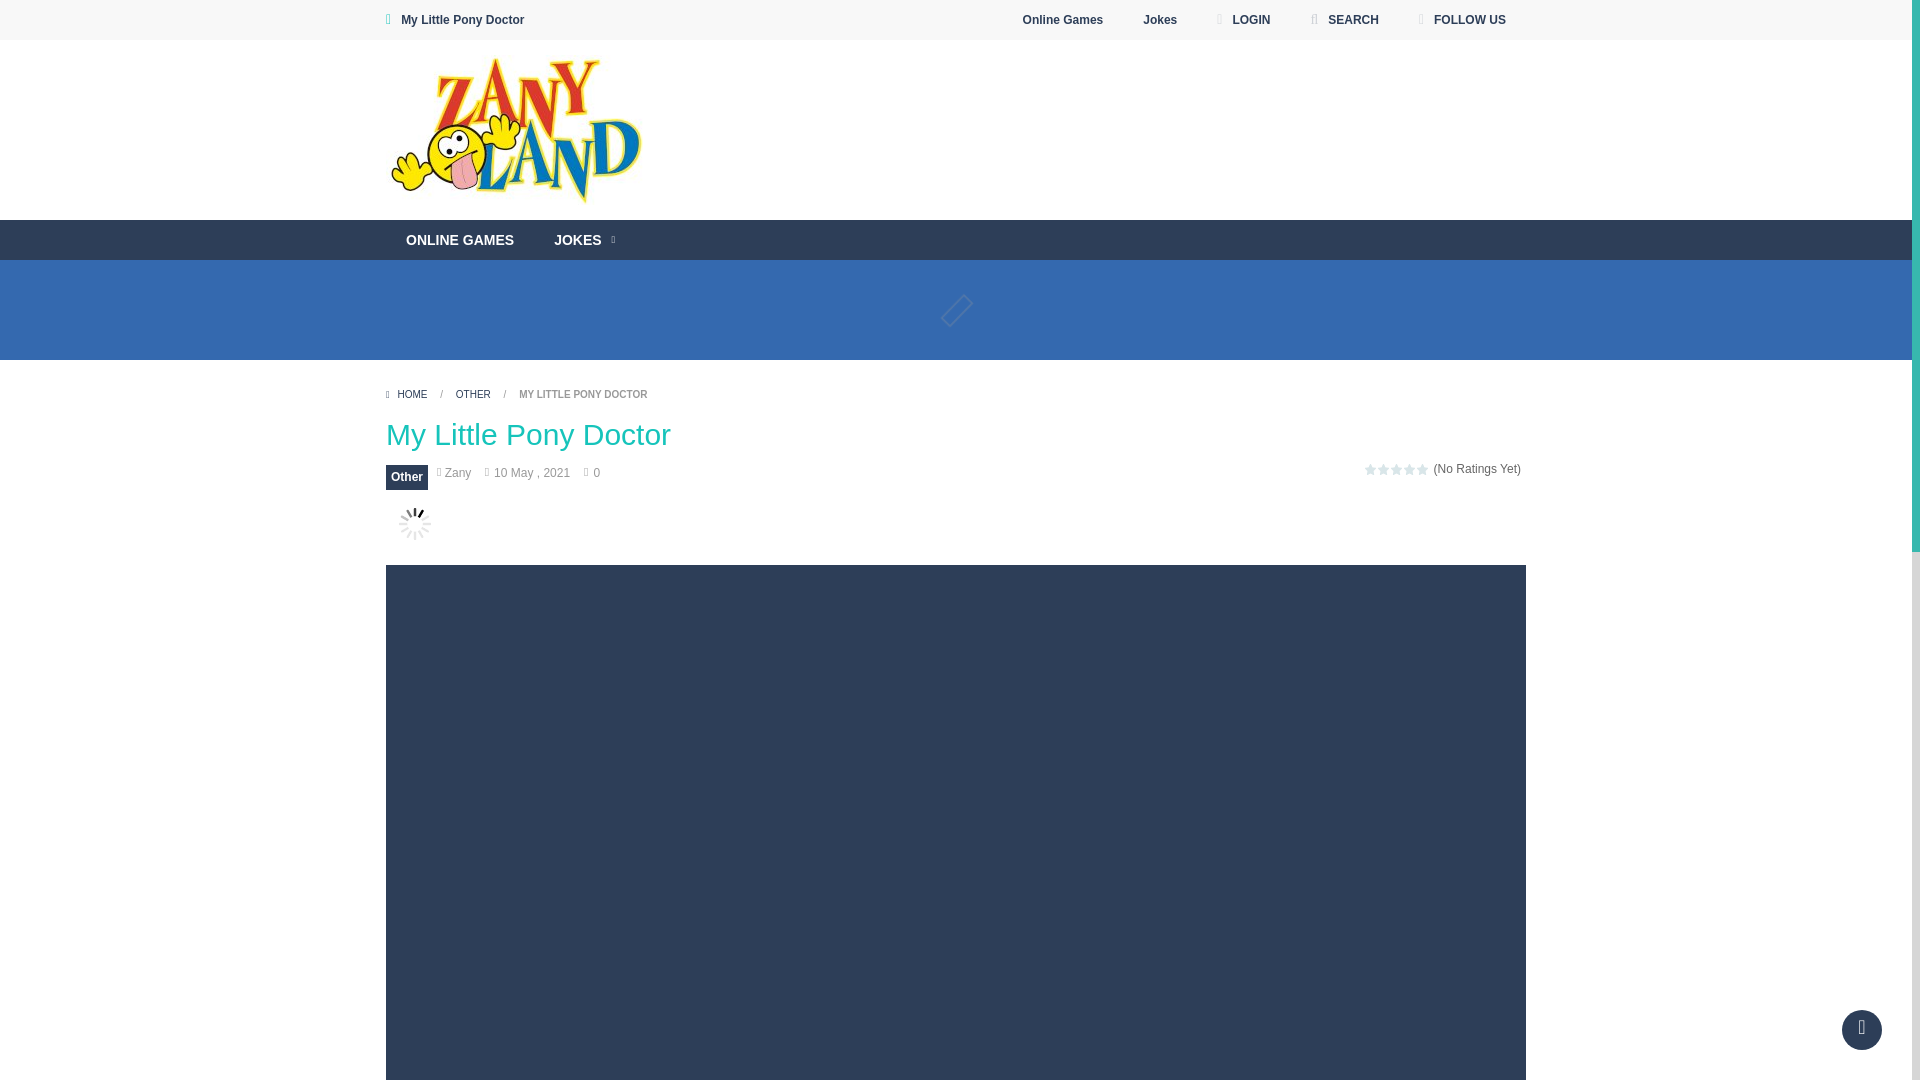 Image resolution: width=1920 pixels, height=1080 pixels. What do you see at coordinates (1344, 20) in the screenshot?
I see `SEARCH` at bounding box center [1344, 20].